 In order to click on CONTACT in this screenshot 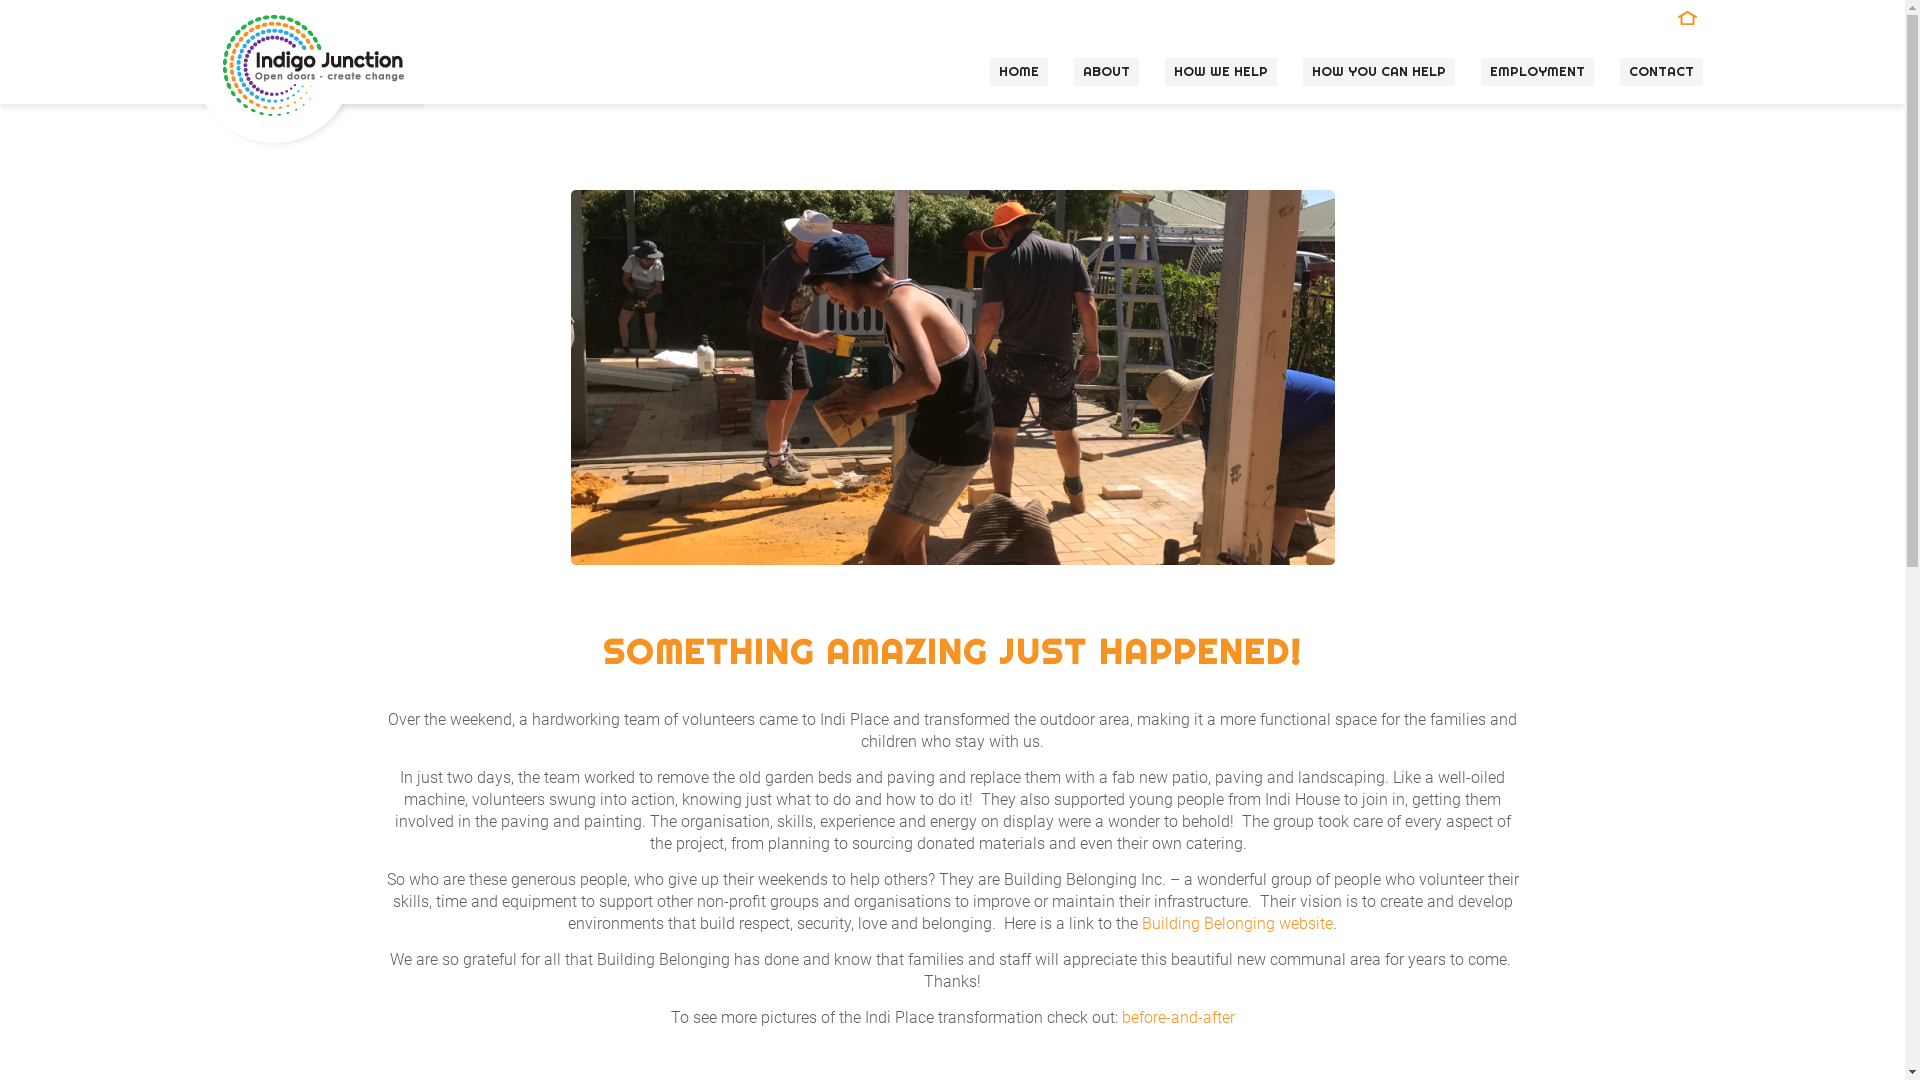, I will do `click(1662, 72)`.